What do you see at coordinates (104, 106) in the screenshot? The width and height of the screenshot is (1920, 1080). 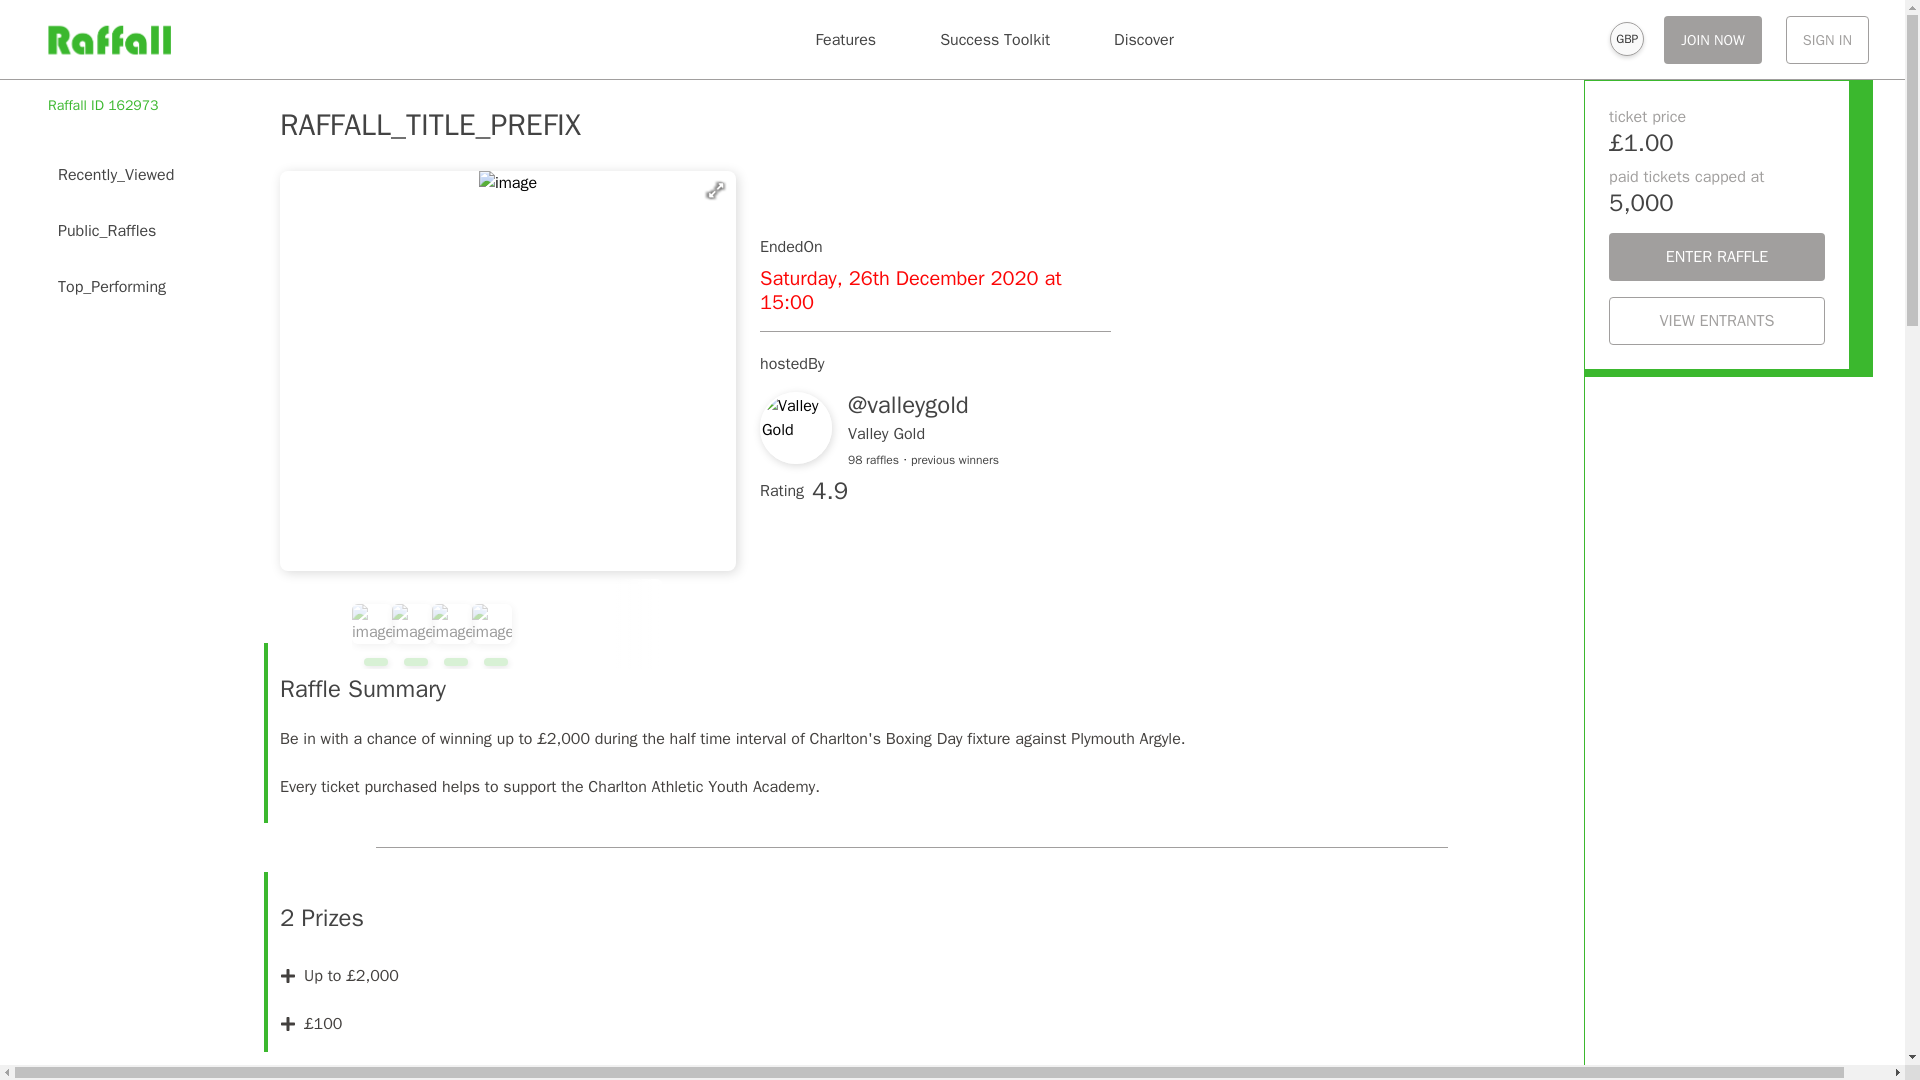 I see `Raffall ID 162973` at bounding box center [104, 106].